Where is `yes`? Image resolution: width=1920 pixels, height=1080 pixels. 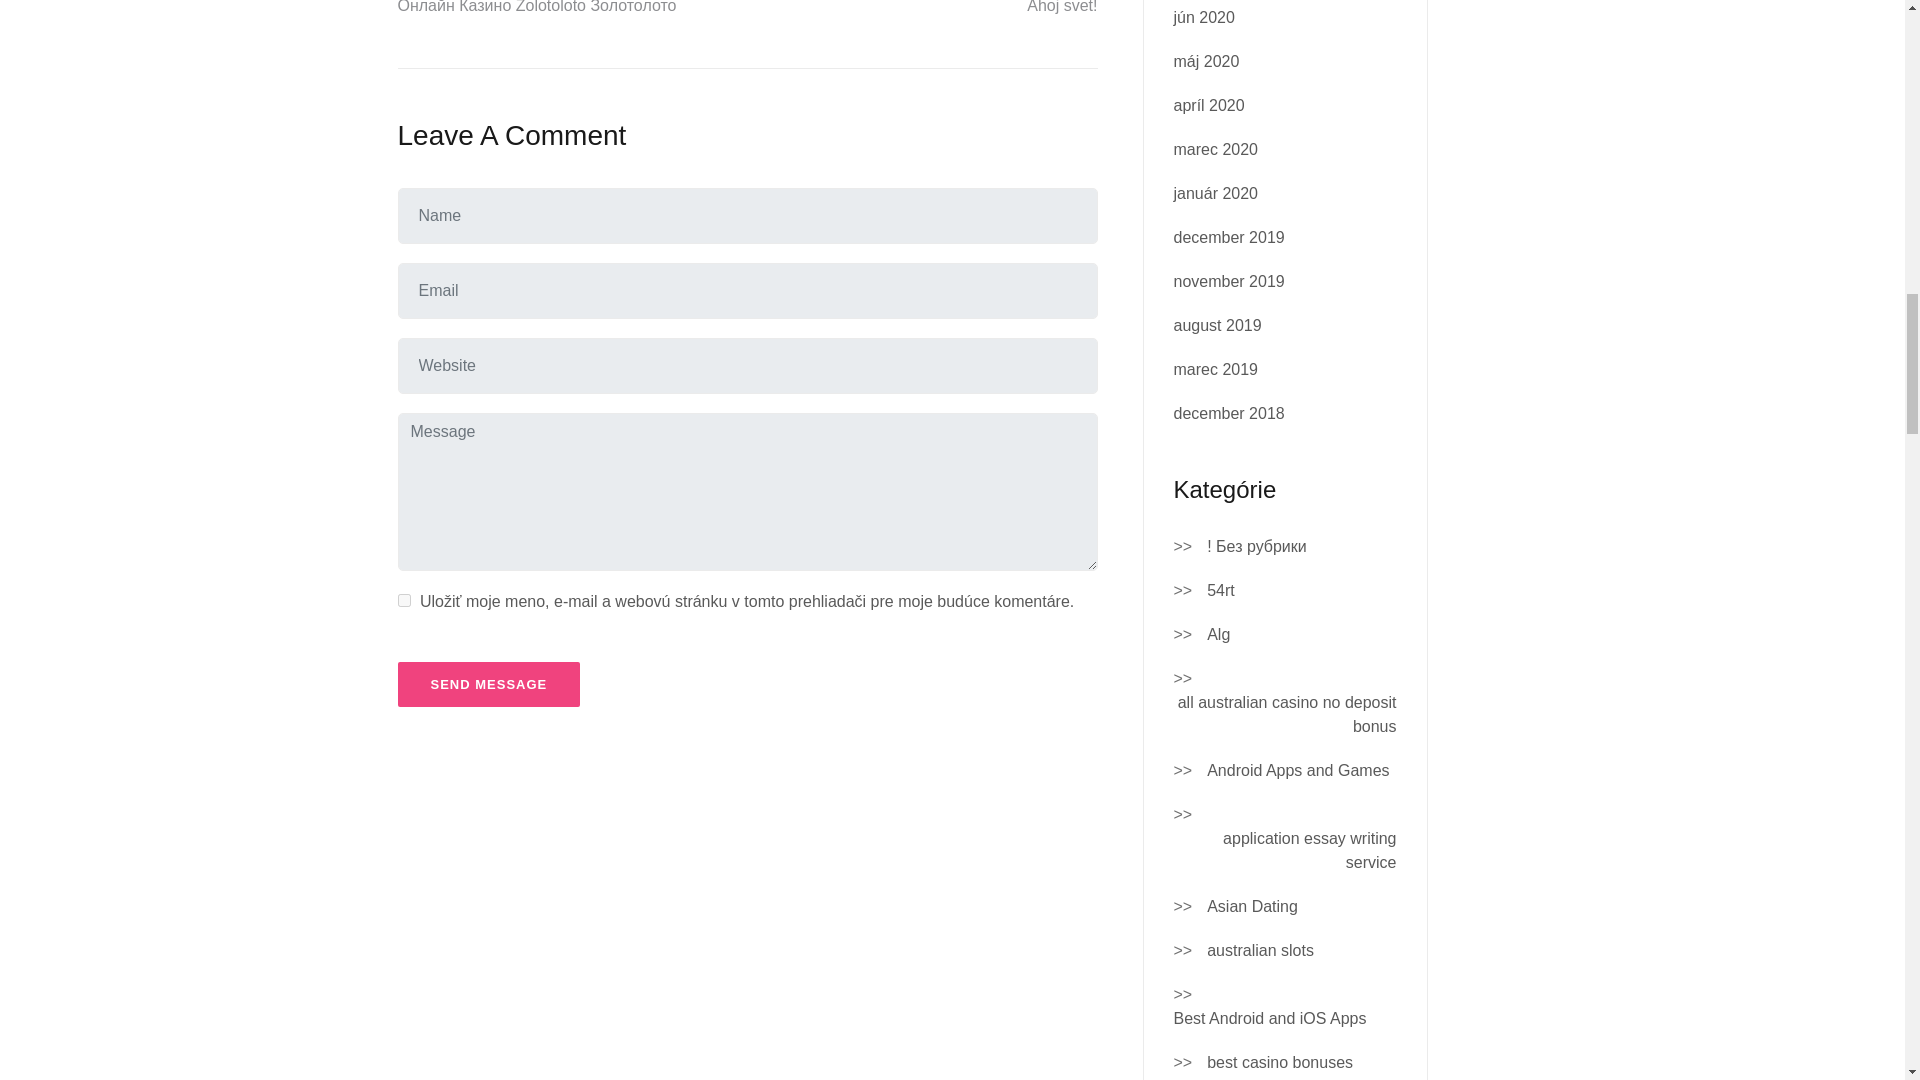
yes is located at coordinates (404, 600).